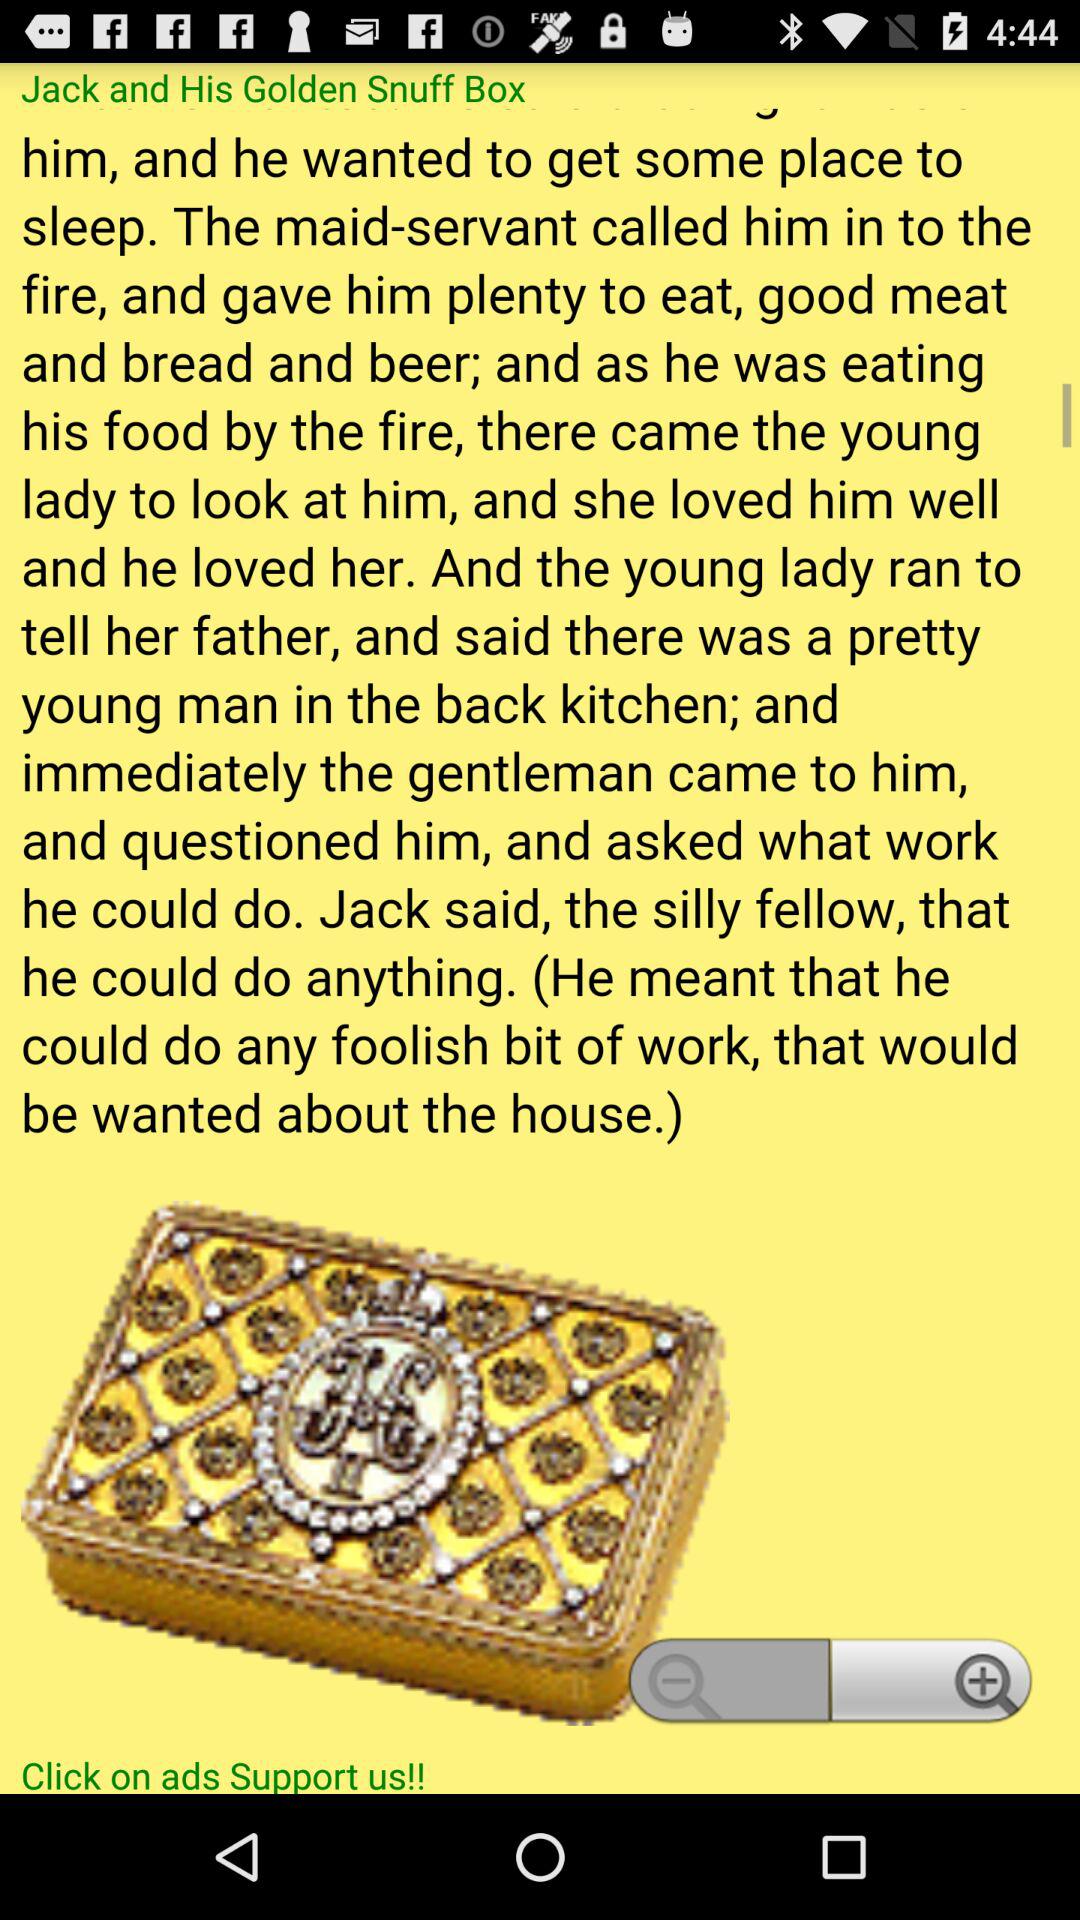 The height and width of the screenshot is (1920, 1080). I want to click on pinch and zoom, so click(540, 929).